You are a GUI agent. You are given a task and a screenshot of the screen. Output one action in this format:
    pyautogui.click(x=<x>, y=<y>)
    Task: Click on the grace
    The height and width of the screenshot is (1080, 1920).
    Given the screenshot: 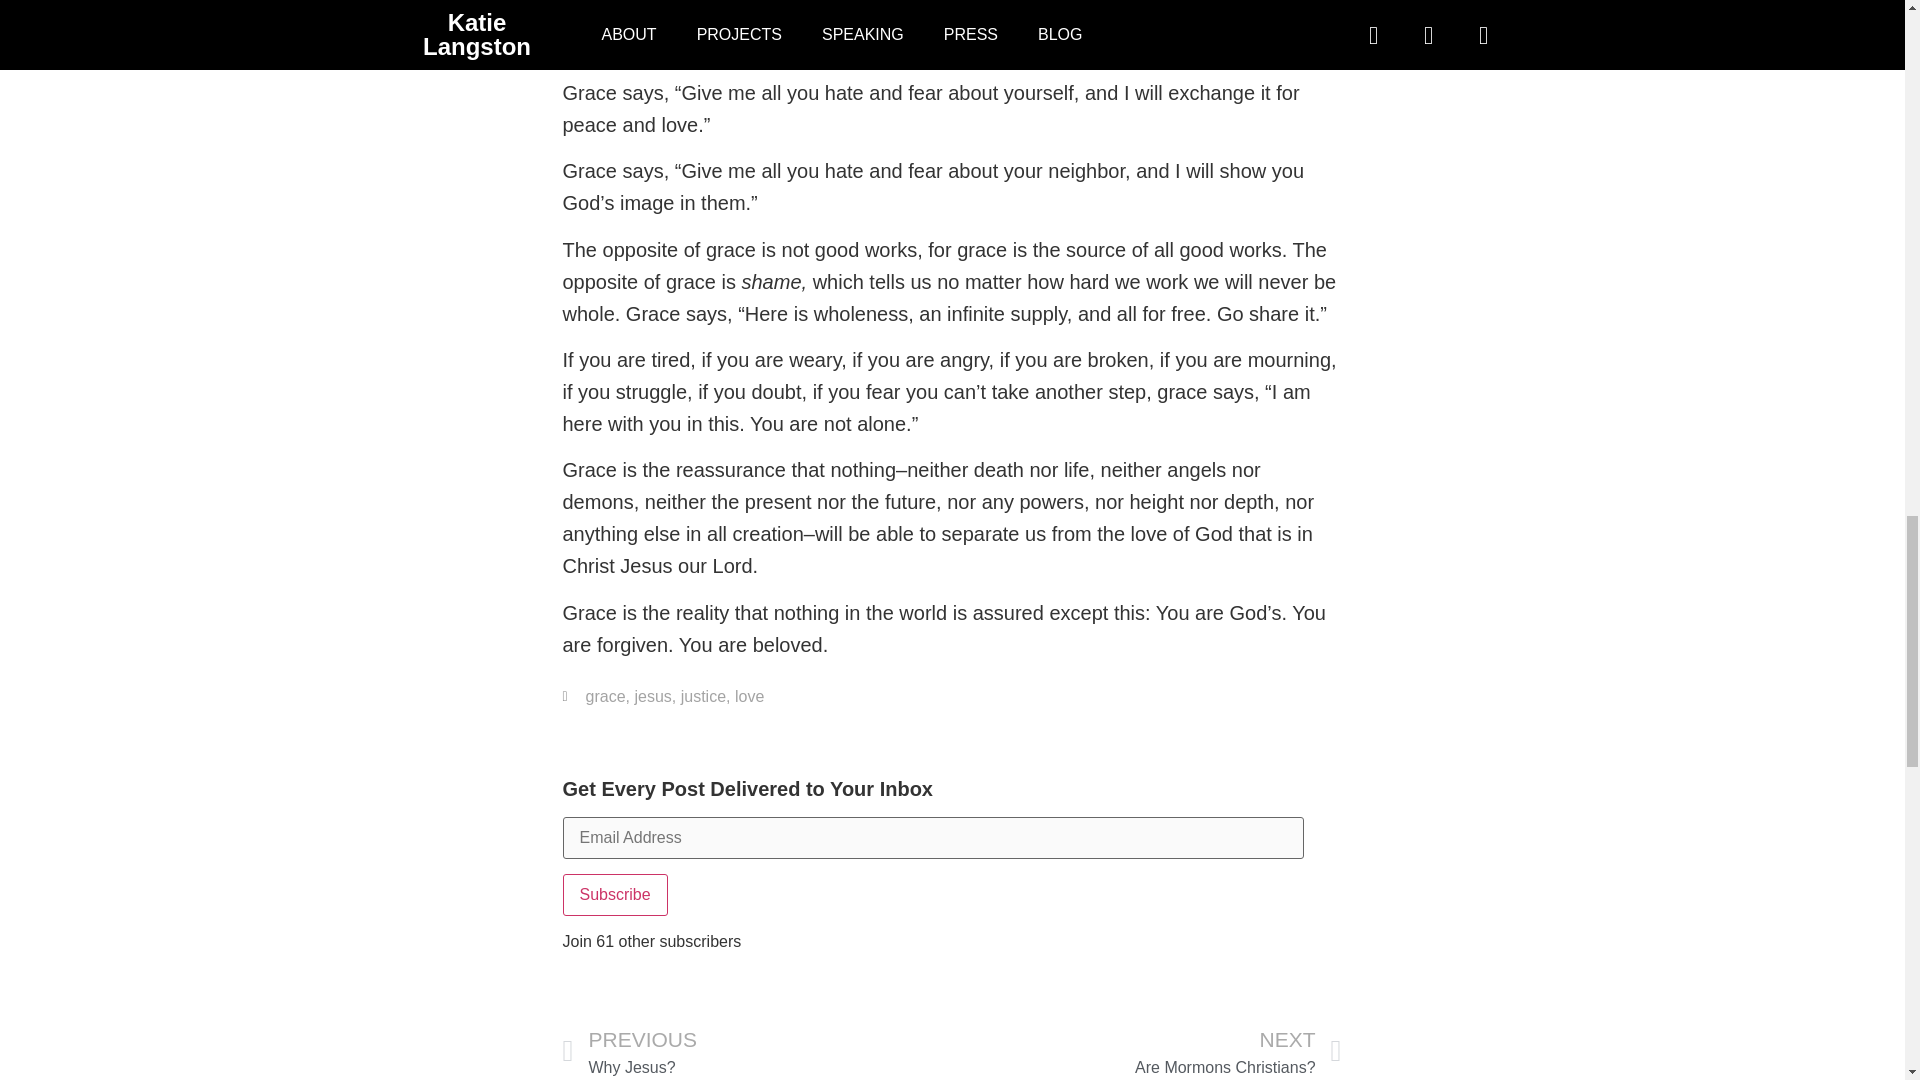 What is the action you would take?
    pyautogui.click(x=605, y=696)
    